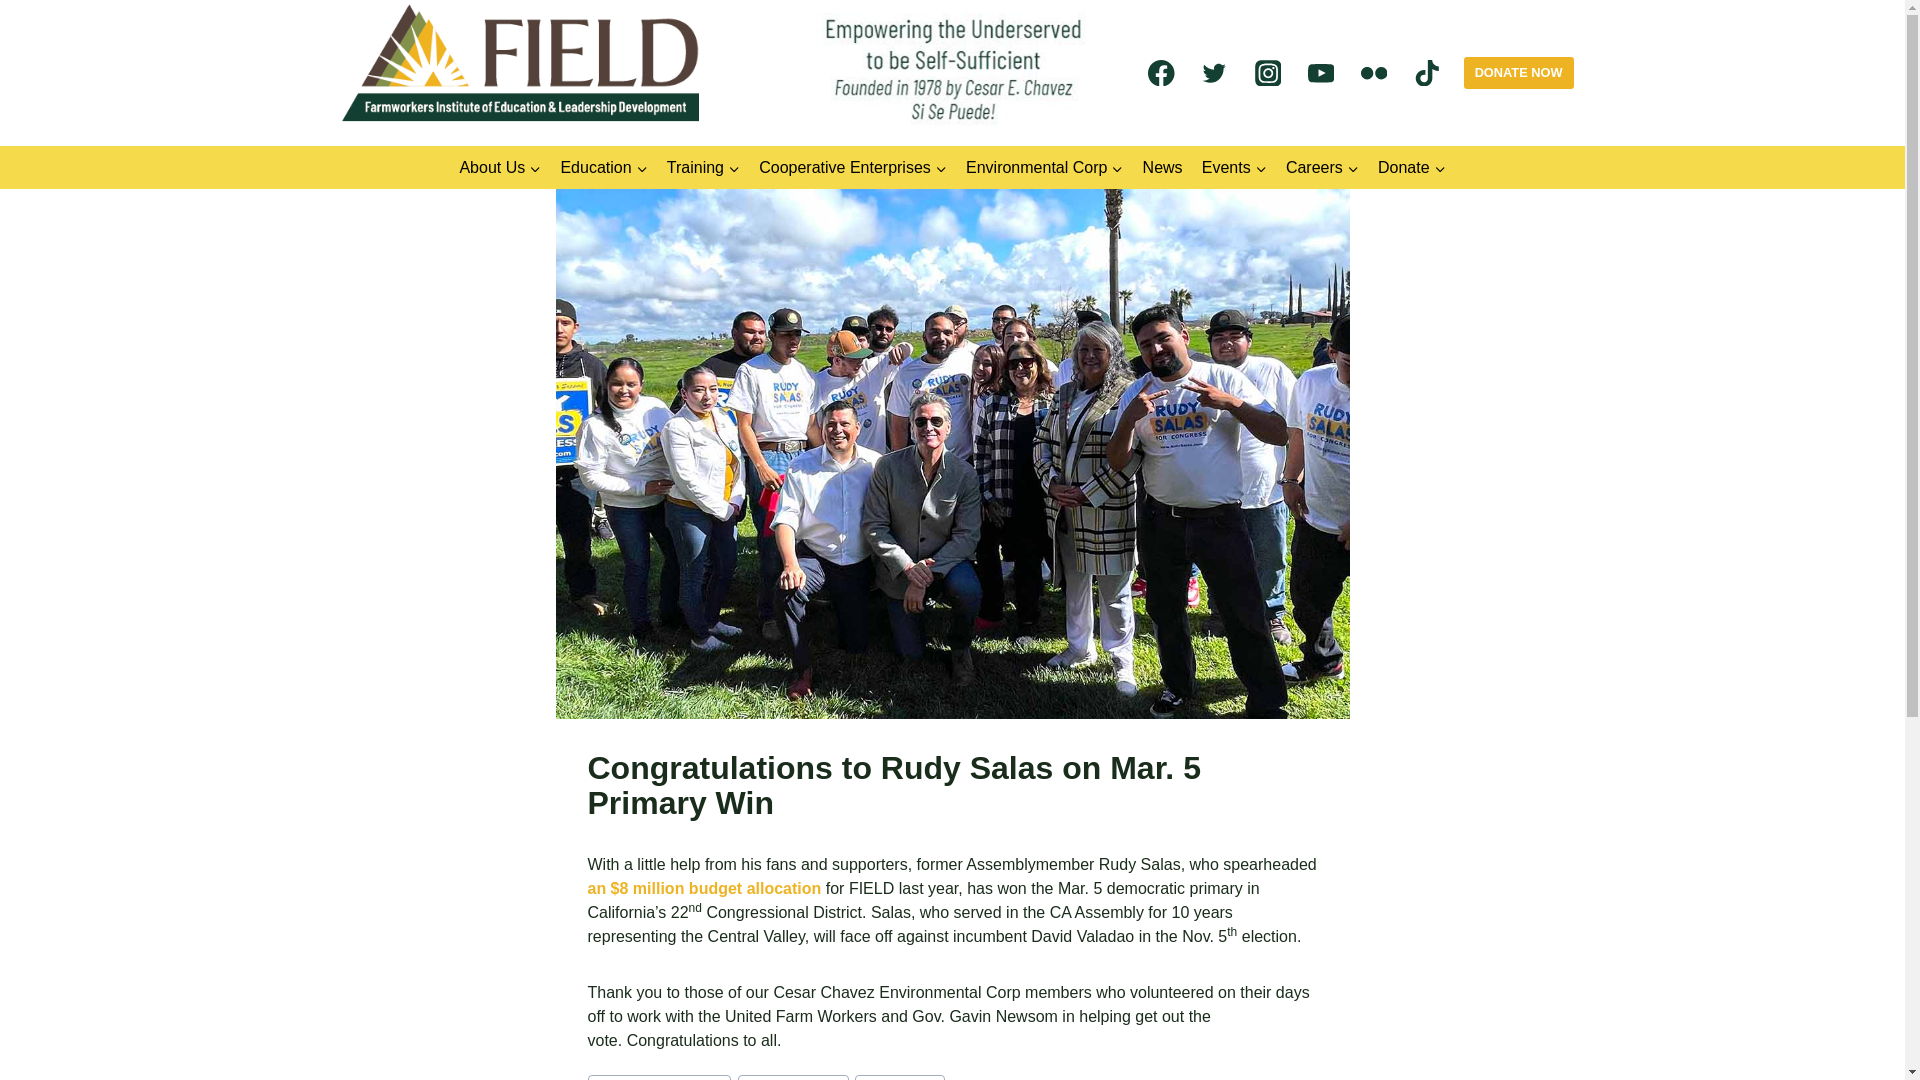 The width and height of the screenshot is (1920, 1080). Describe the element at coordinates (604, 167) in the screenshot. I see `Education` at that location.